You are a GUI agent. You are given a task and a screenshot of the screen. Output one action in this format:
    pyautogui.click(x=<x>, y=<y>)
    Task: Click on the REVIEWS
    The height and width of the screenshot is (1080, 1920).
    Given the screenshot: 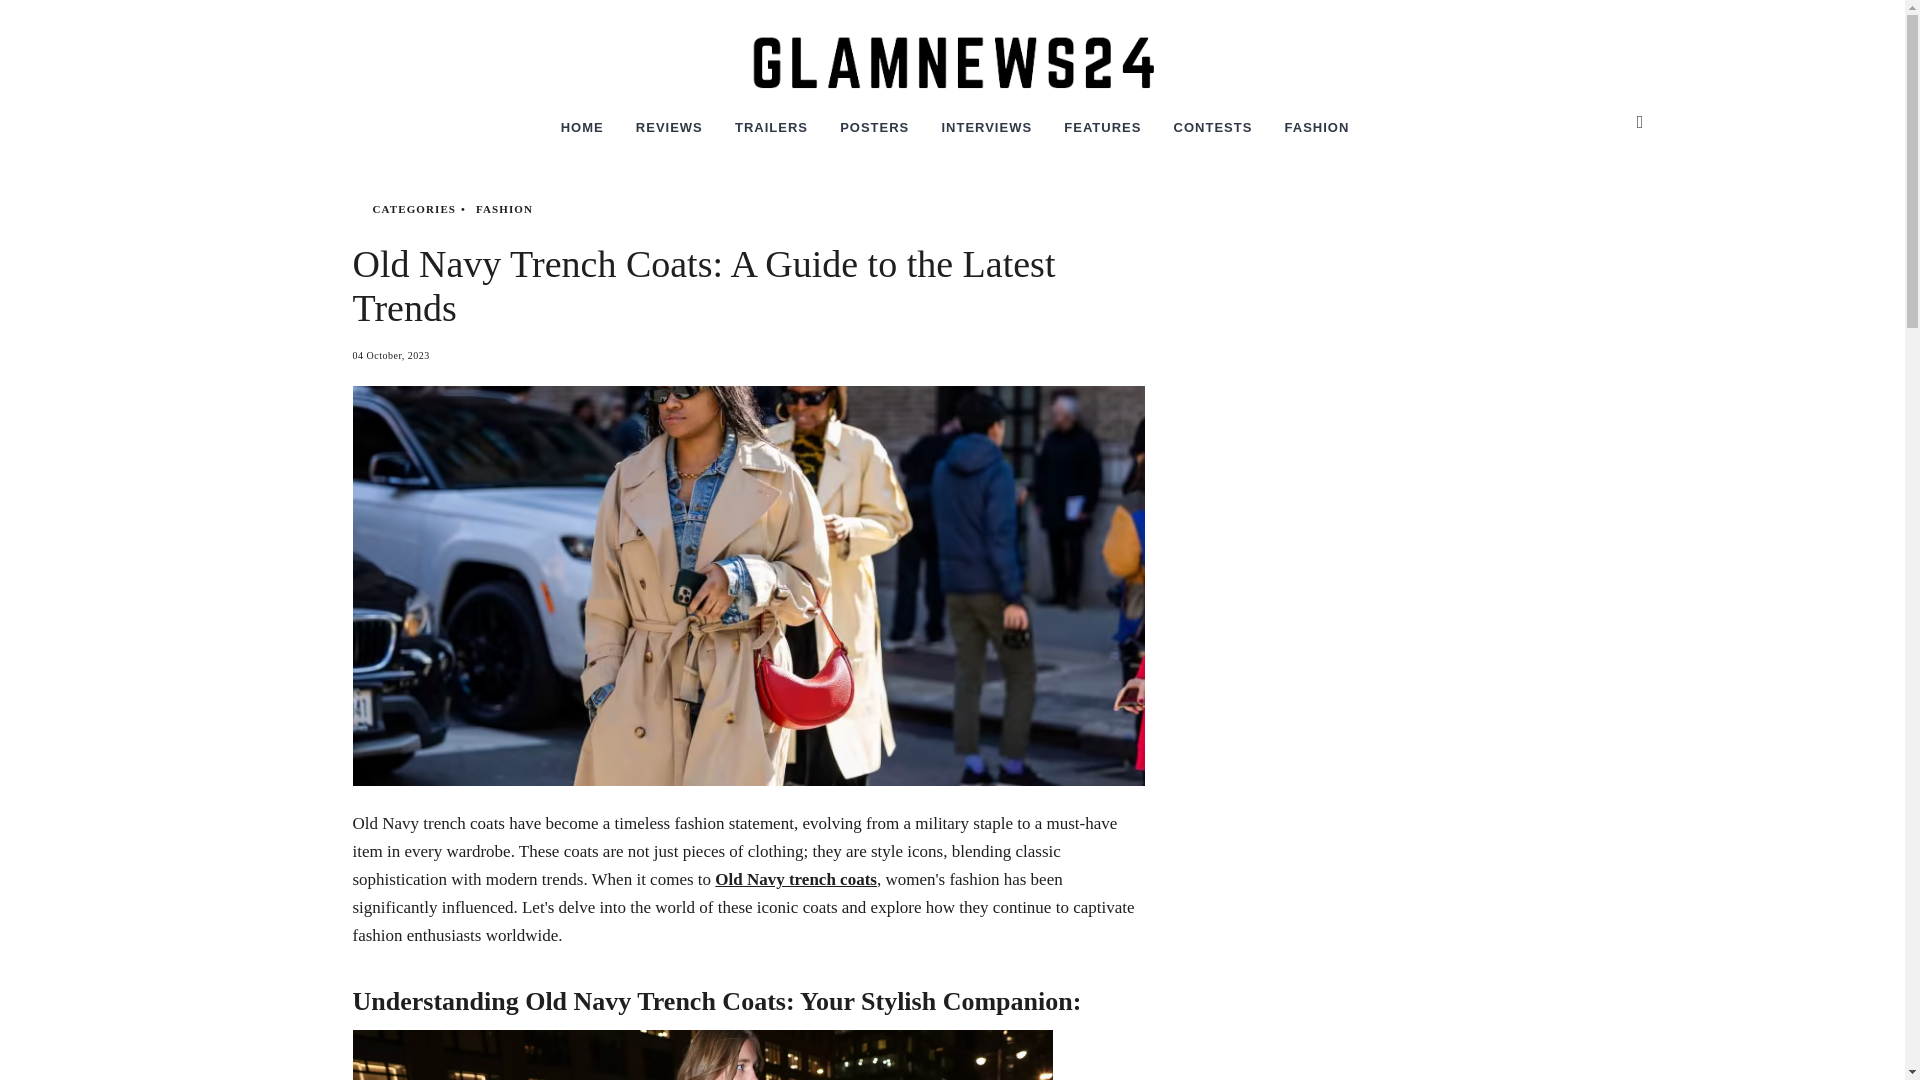 What is the action you would take?
    pyautogui.click(x=670, y=133)
    